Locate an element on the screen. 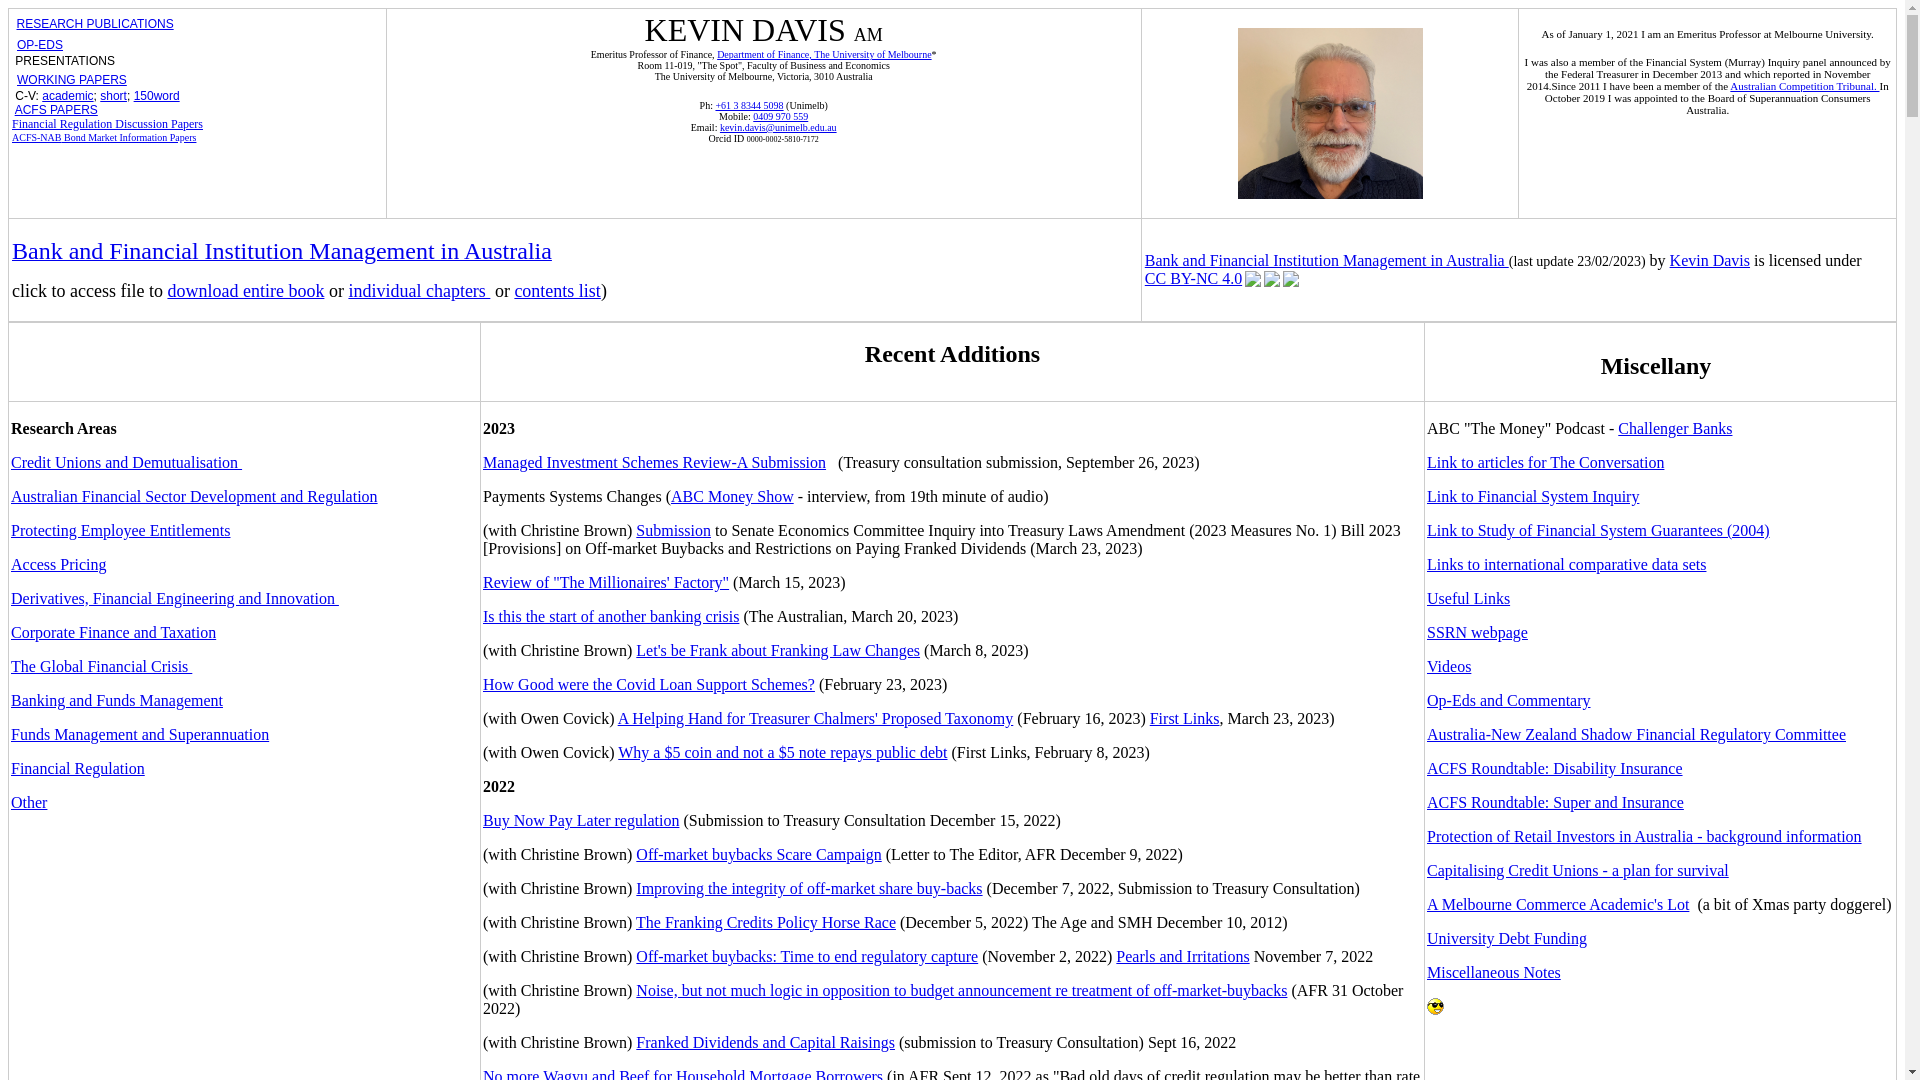 This screenshot has height=1080, width=1920. The Franking Credits Policy Horse Race is located at coordinates (766, 922).